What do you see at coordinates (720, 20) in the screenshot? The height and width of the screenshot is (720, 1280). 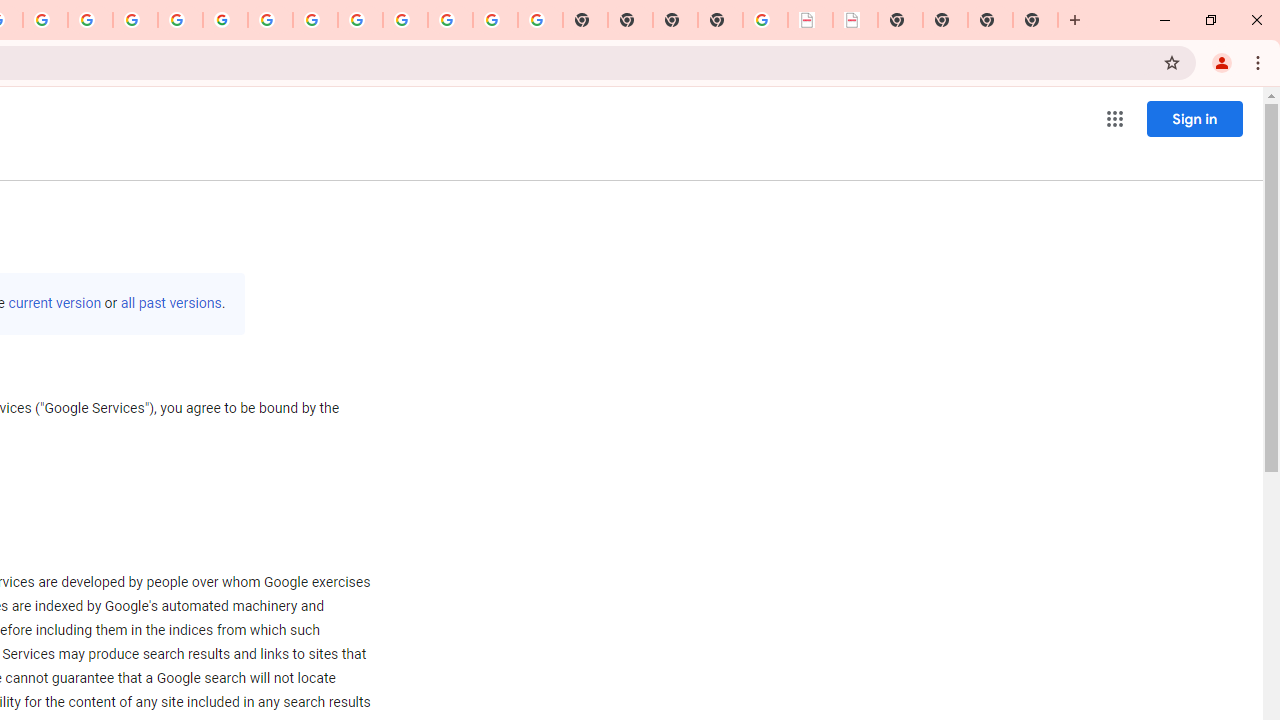 I see `New Tab` at bounding box center [720, 20].